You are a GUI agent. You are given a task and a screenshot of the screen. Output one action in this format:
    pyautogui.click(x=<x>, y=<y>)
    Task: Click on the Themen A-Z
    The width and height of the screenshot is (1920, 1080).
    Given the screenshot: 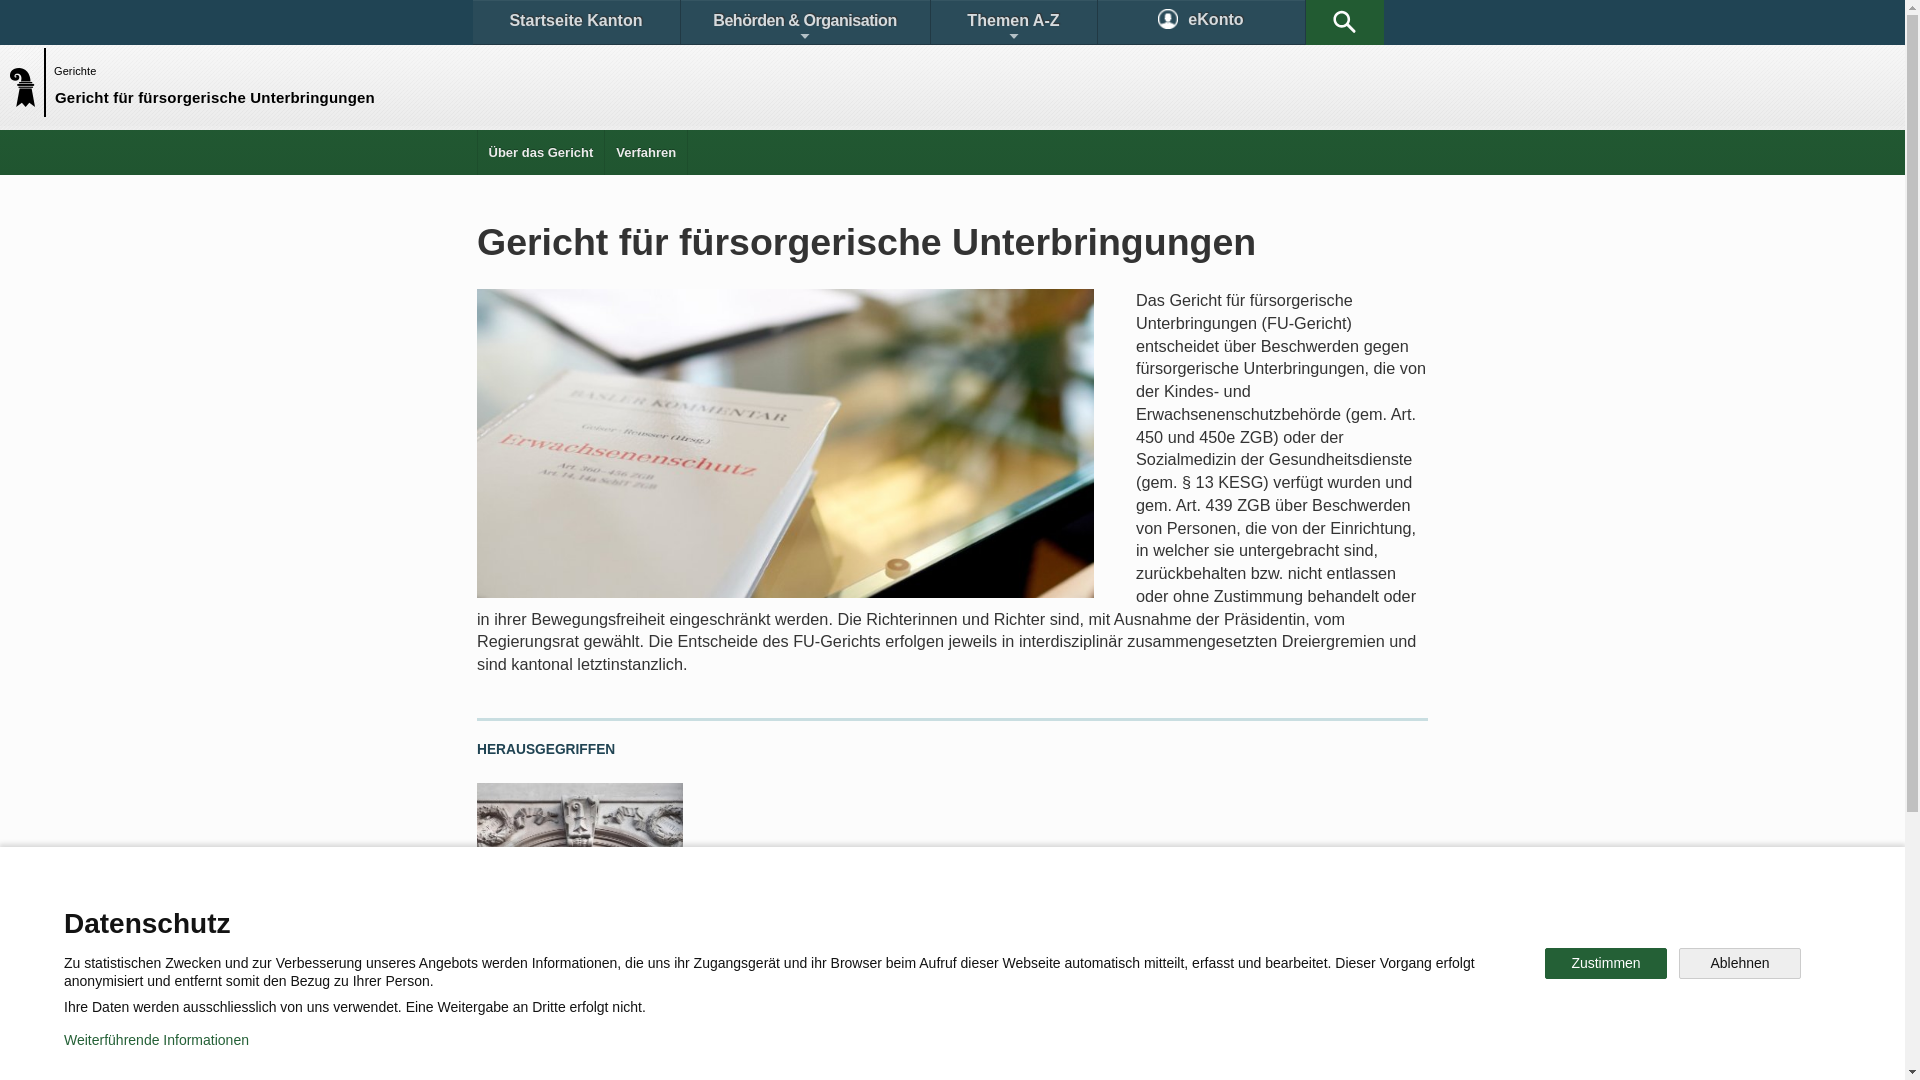 What is the action you would take?
    pyautogui.click(x=1013, y=22)
    